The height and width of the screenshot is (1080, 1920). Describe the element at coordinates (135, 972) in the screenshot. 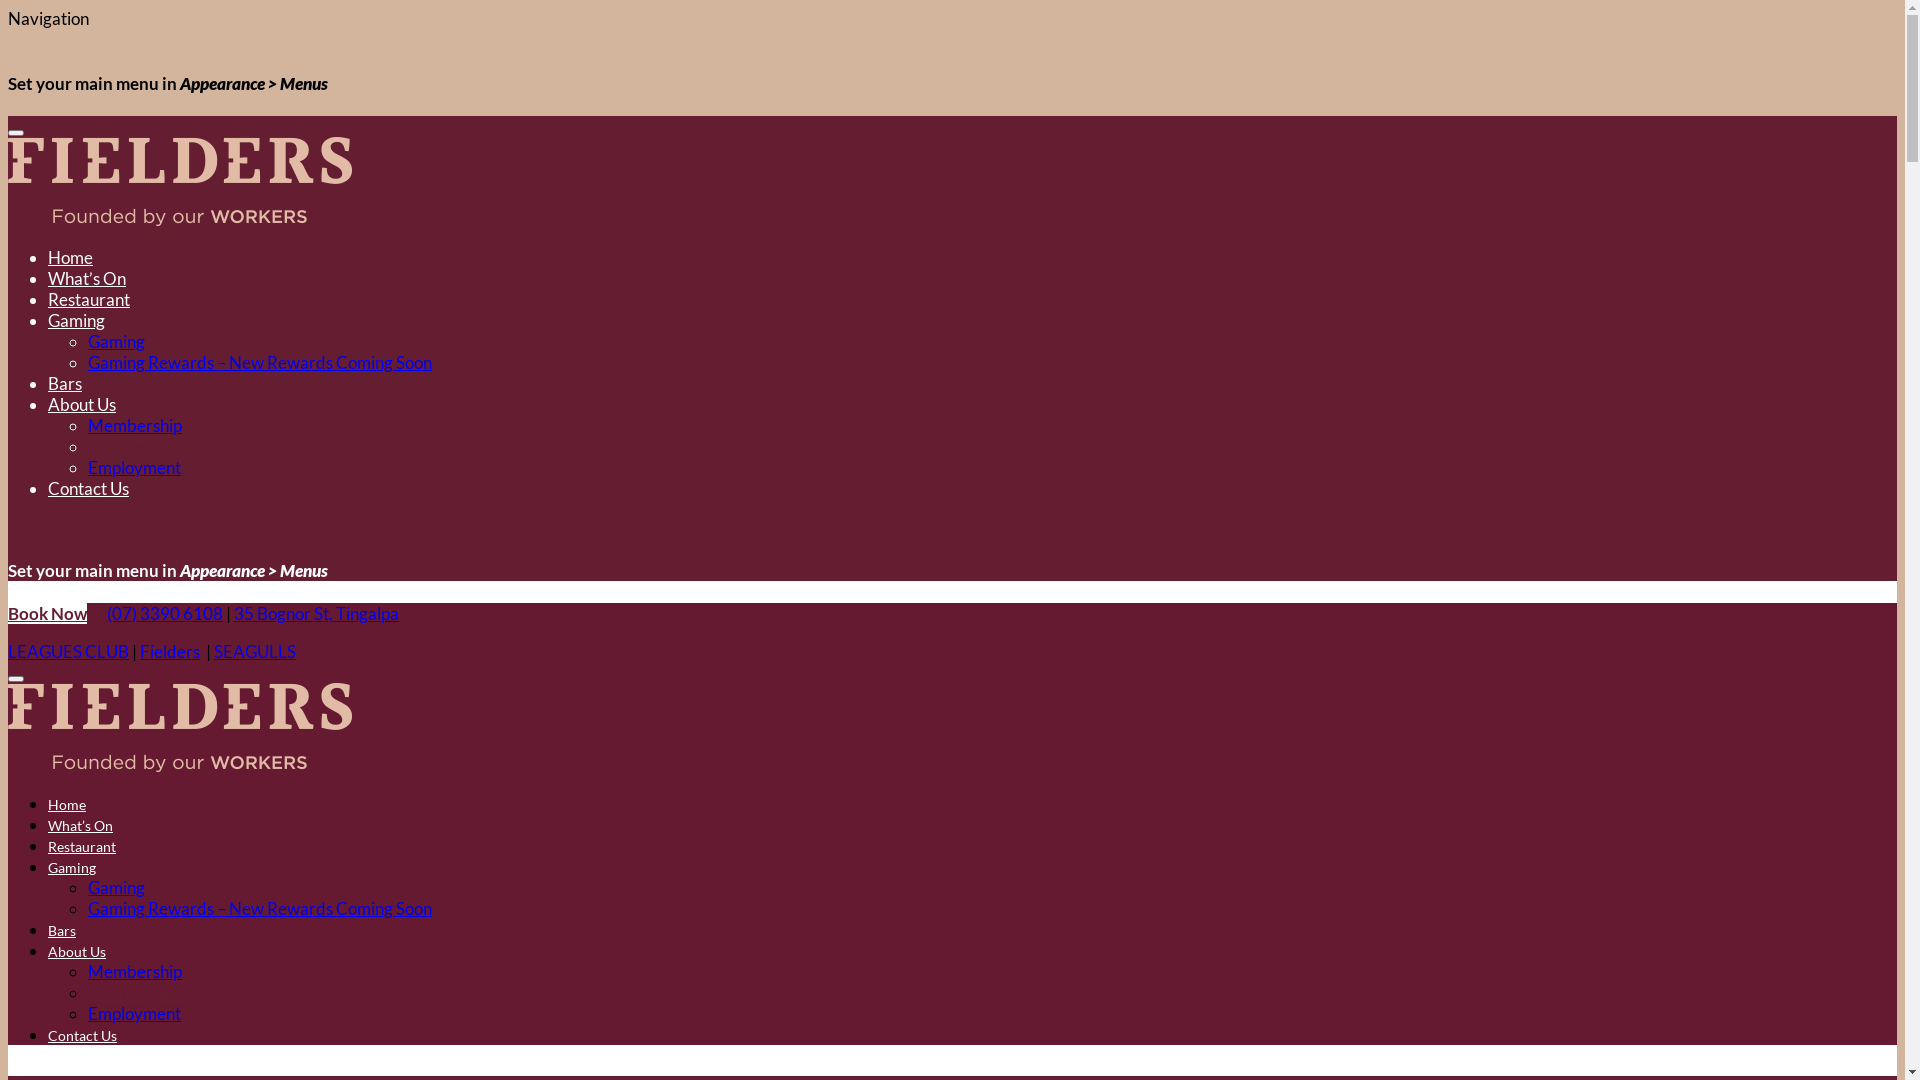

I see `Membership` at that location.